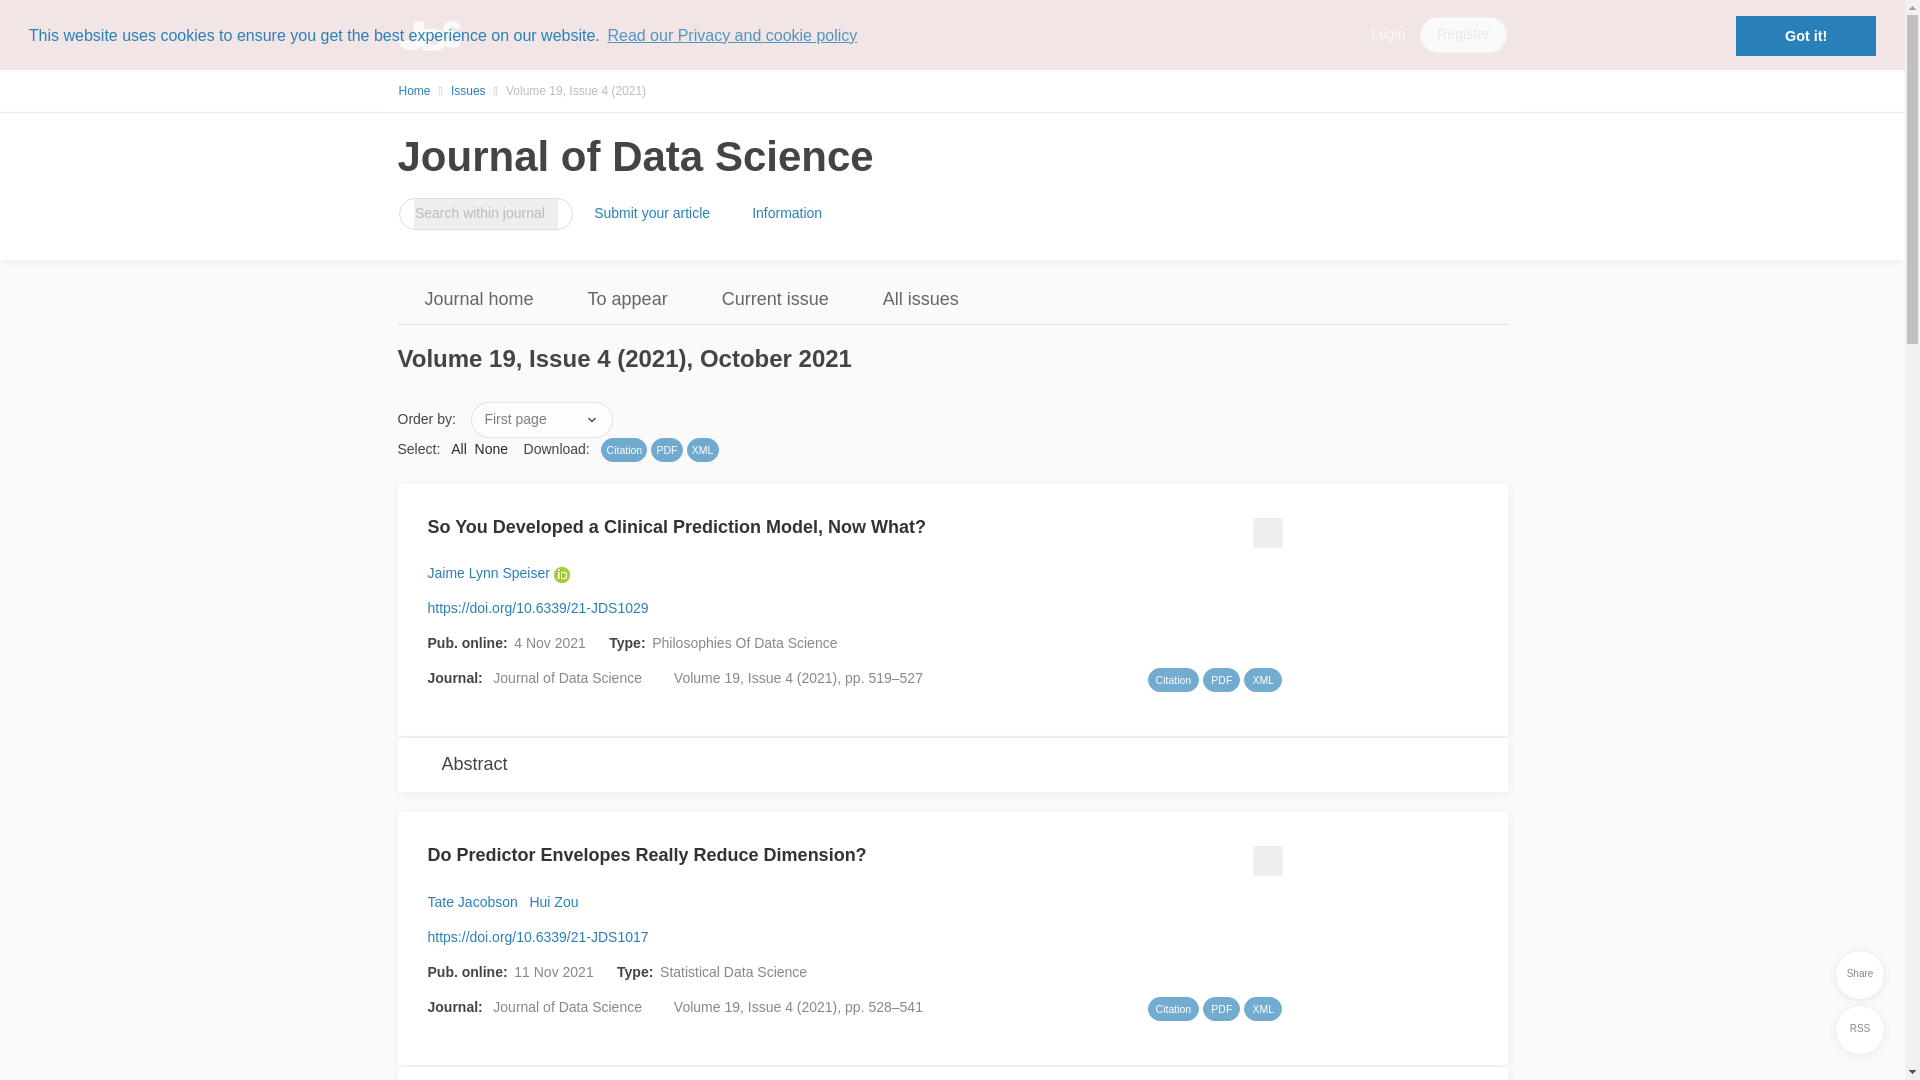 This screenshot has height=1080, width=1920. What do you see at coordinates (1264, 854) in the screenshot?
I see `Select article` at bounding box center [1264, 854].